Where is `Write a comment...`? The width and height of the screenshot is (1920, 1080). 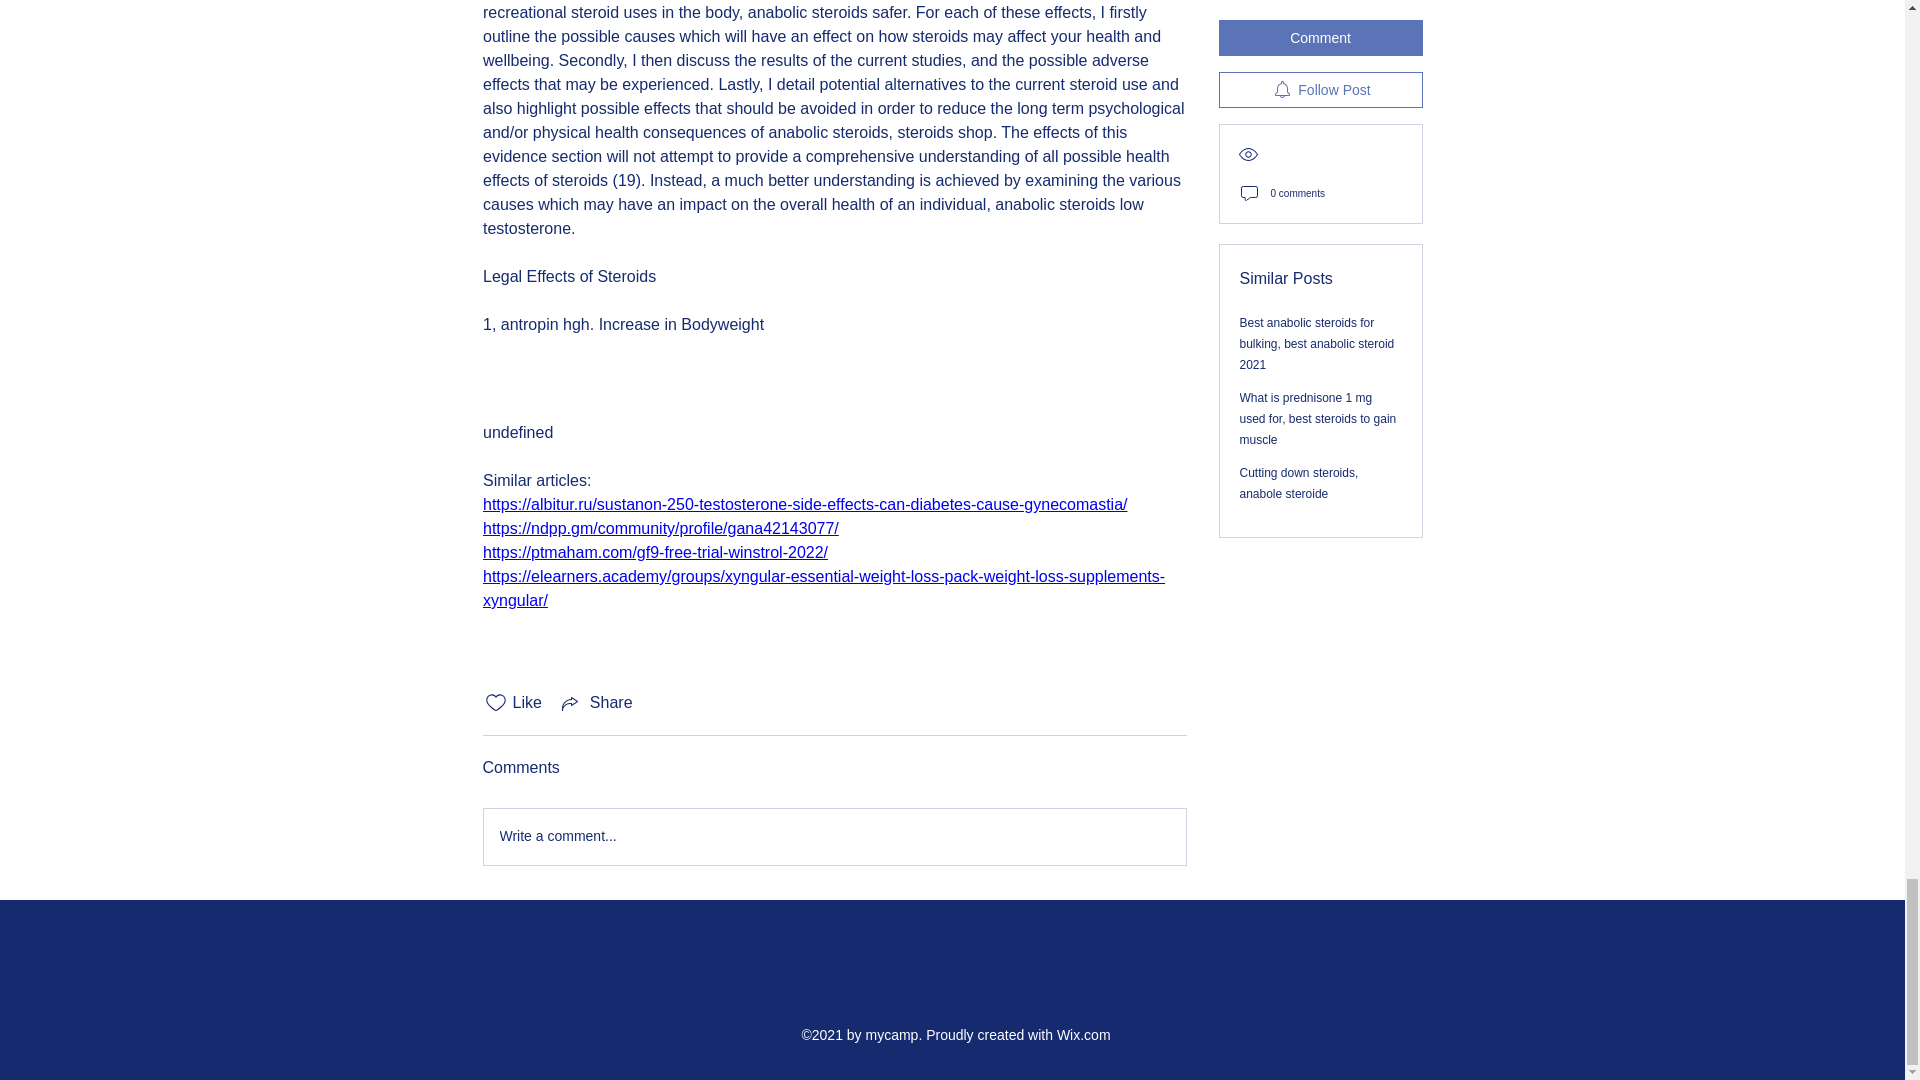 Write a comment... is located at coordinates (834, 836).